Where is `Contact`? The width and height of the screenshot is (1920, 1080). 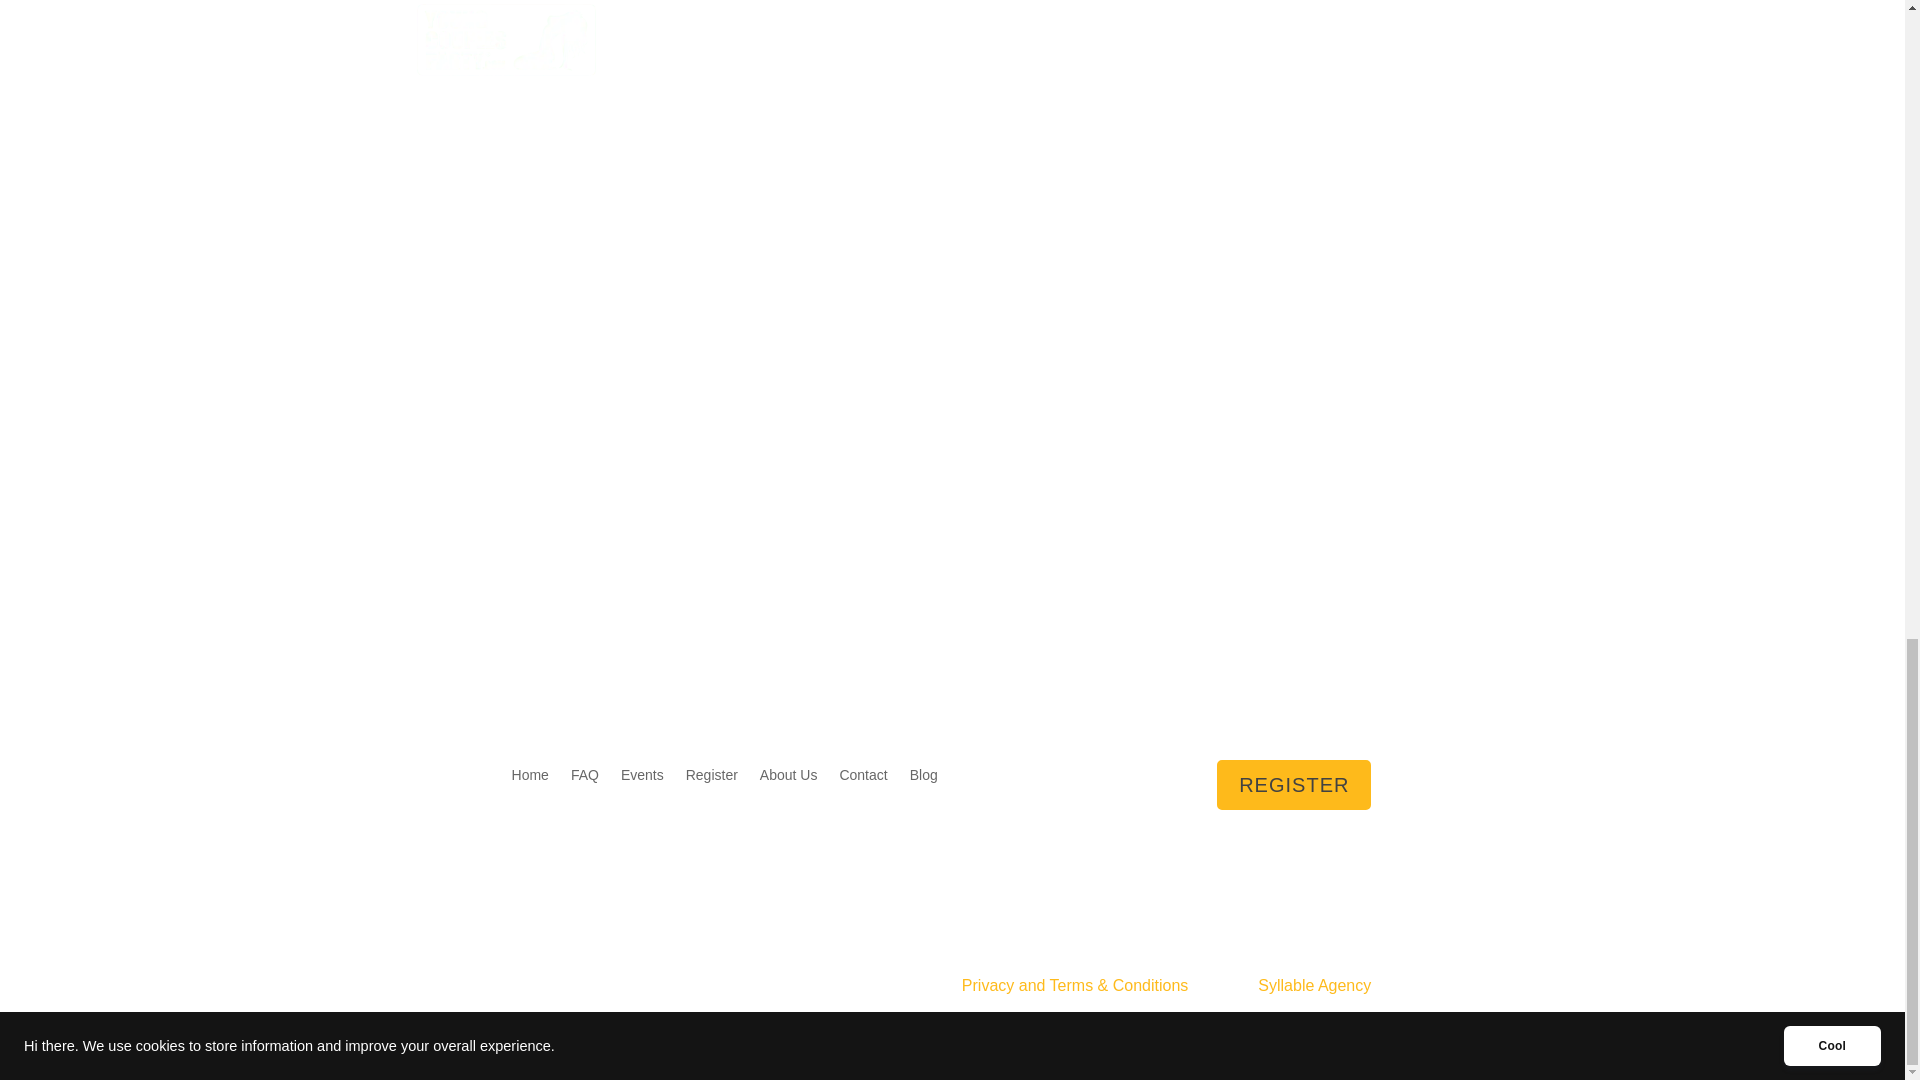
Contact is located at coordinates (863, 778).